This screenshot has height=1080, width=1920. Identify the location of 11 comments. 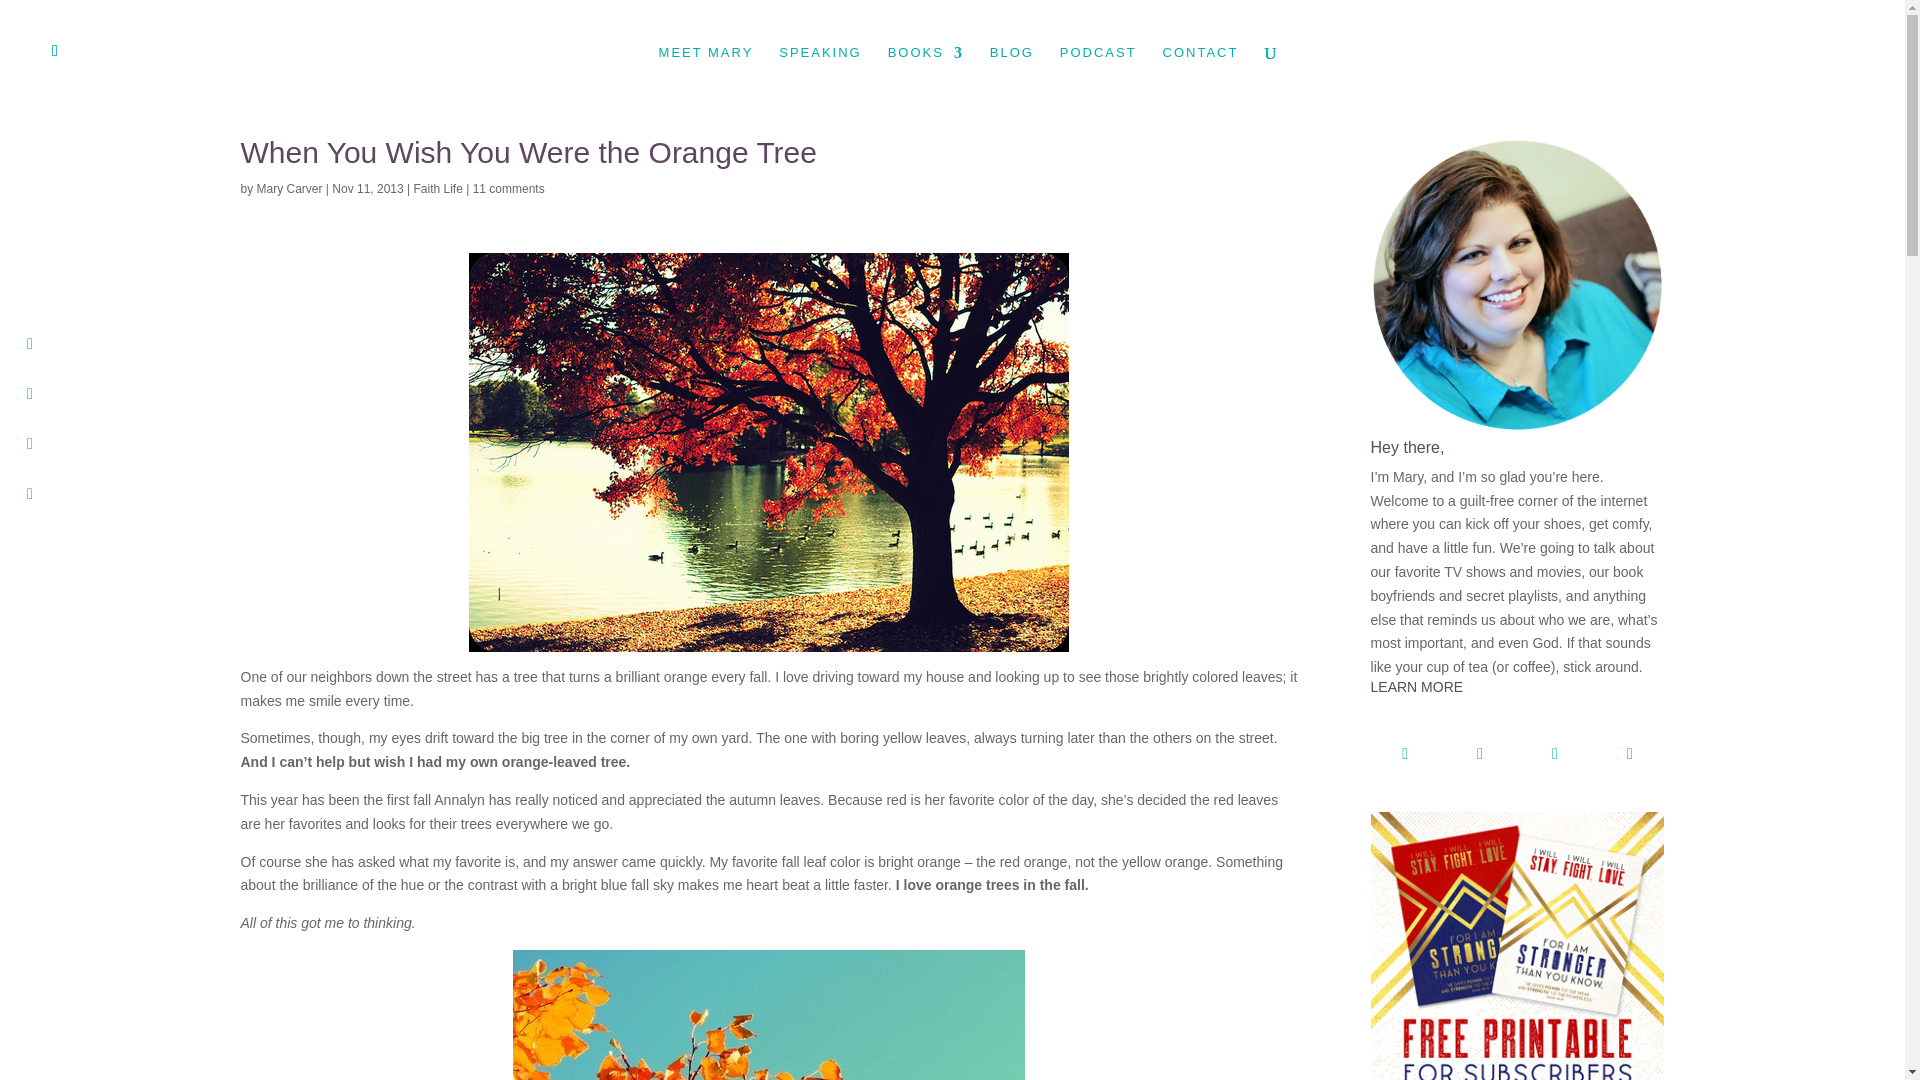
(508, 188).